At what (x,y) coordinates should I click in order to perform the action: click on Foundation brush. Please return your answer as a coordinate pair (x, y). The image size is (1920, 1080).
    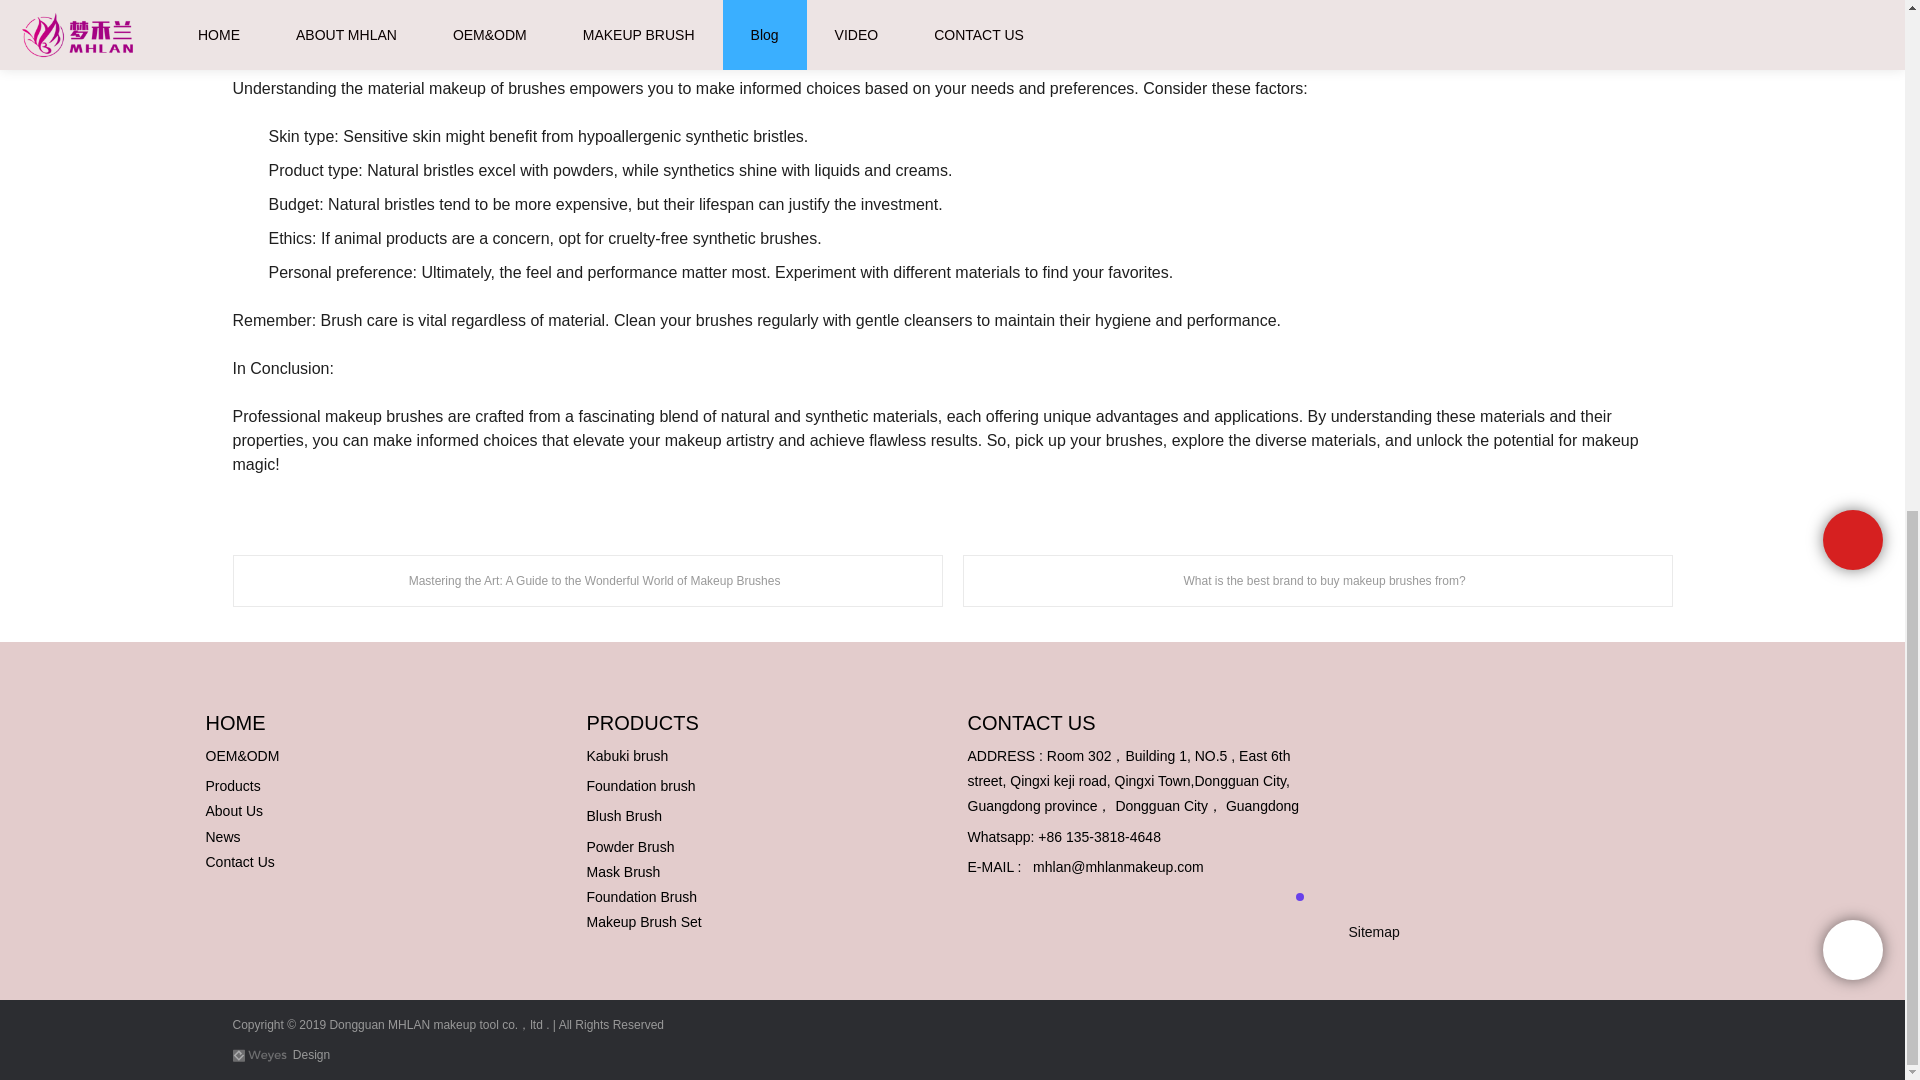
    Looking at the image, I should click on (640, 785).